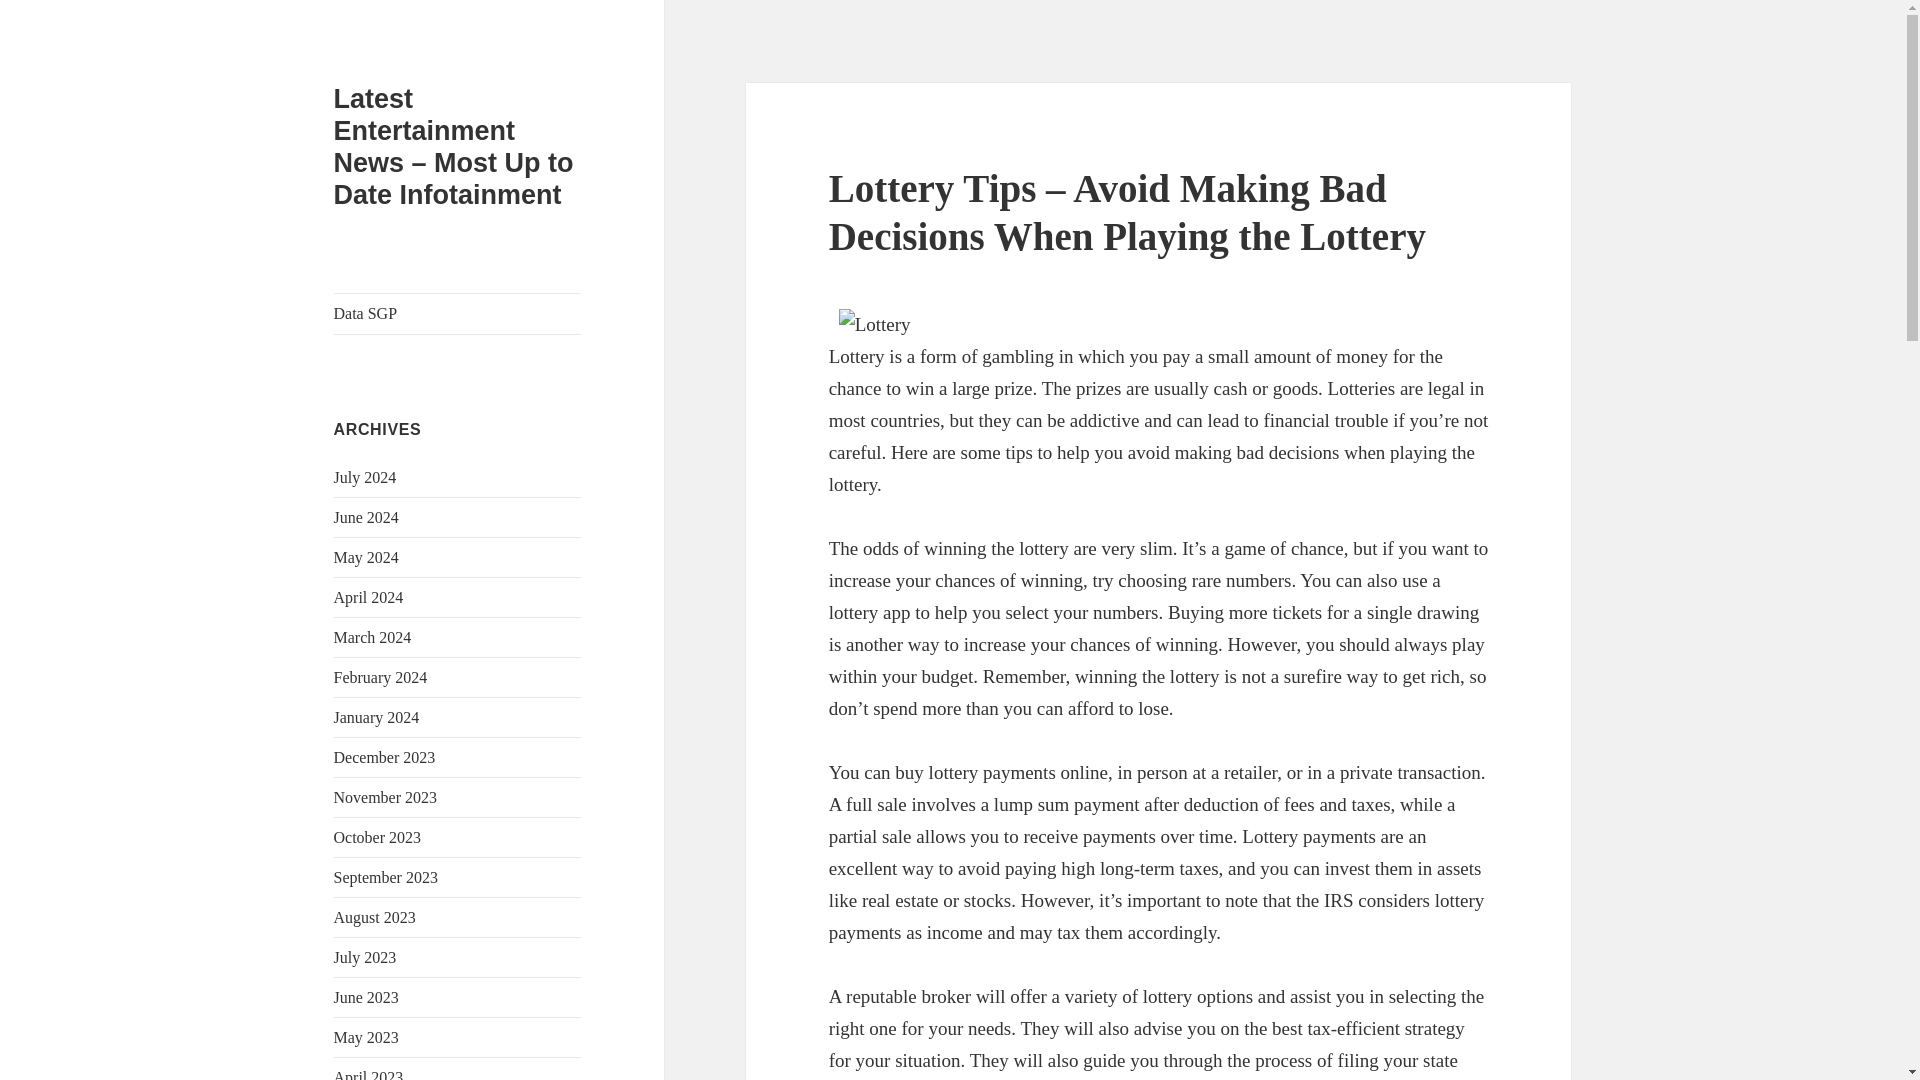 This screenshot has height=1080, width=1920. I want to click on March 2024, so click(373, 636).